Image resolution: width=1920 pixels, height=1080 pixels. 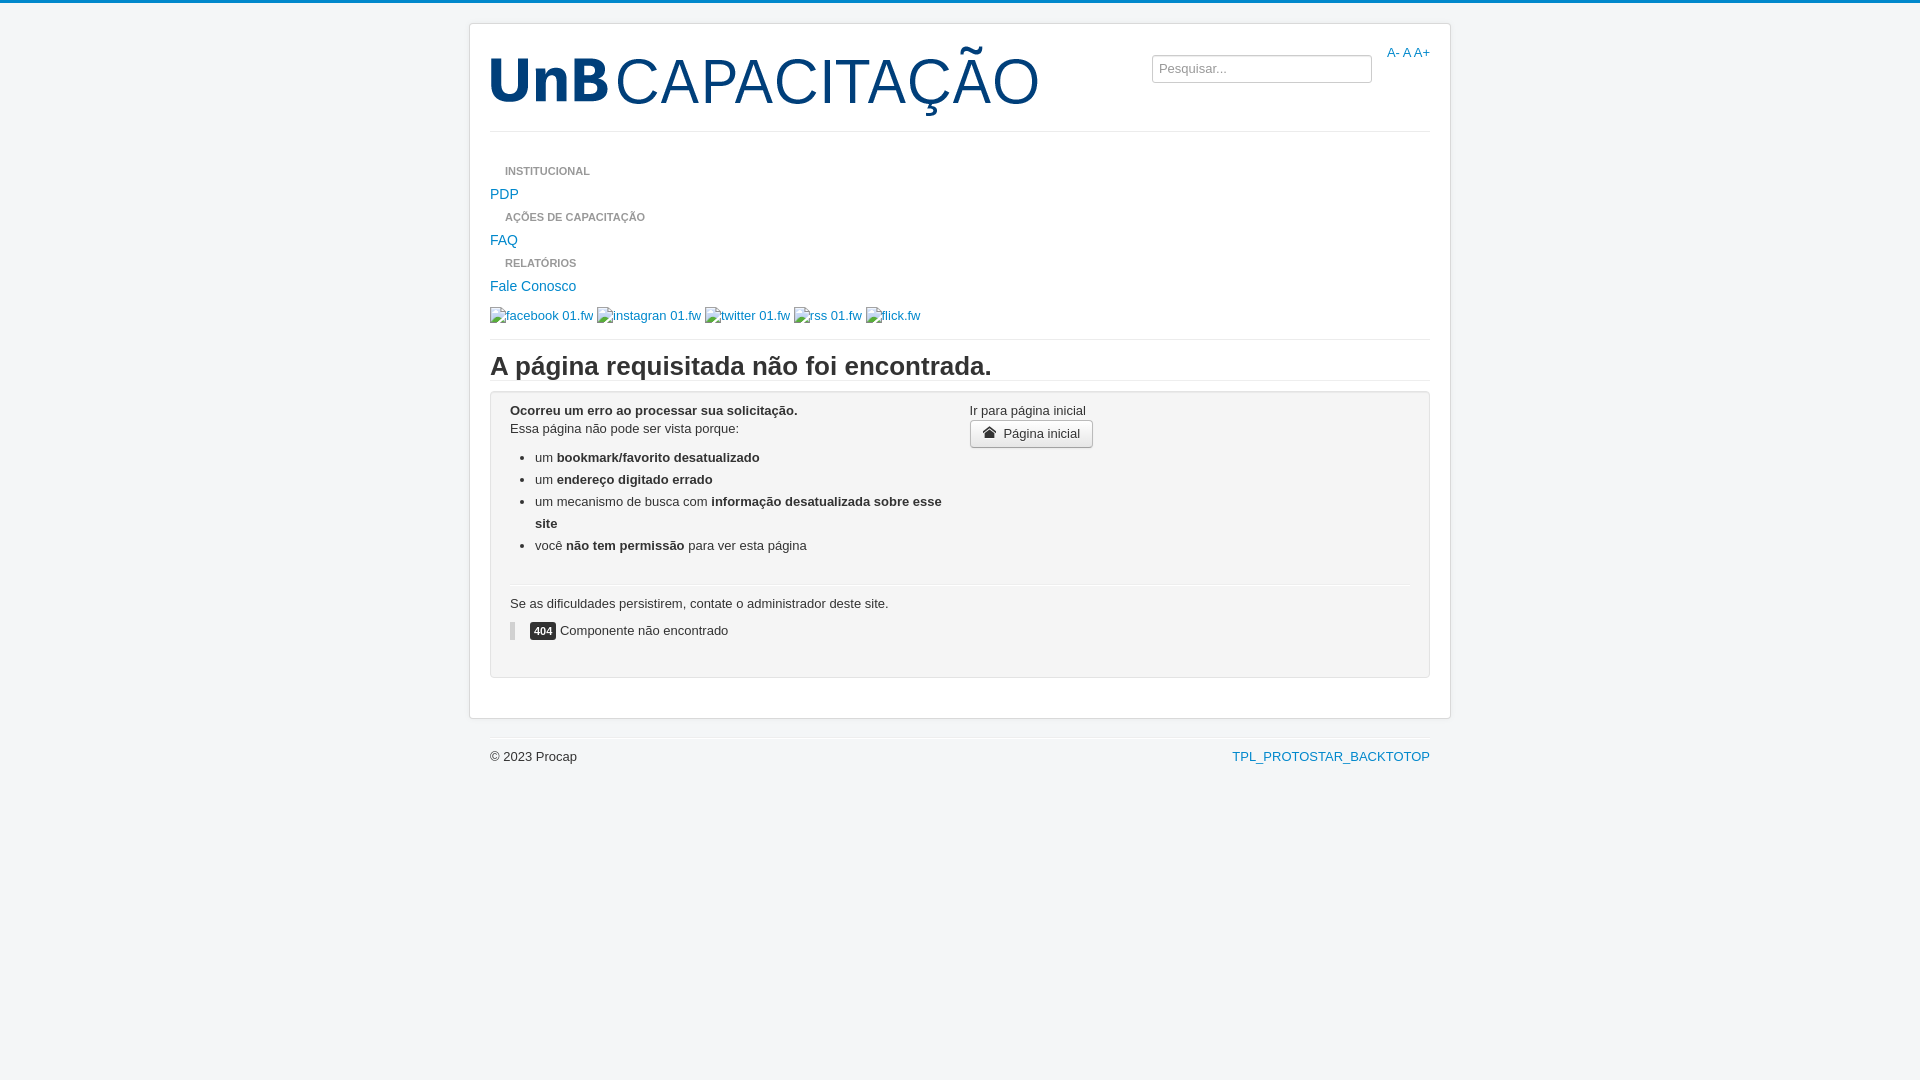 I want to click on A+, so click(x=1422, y=52).